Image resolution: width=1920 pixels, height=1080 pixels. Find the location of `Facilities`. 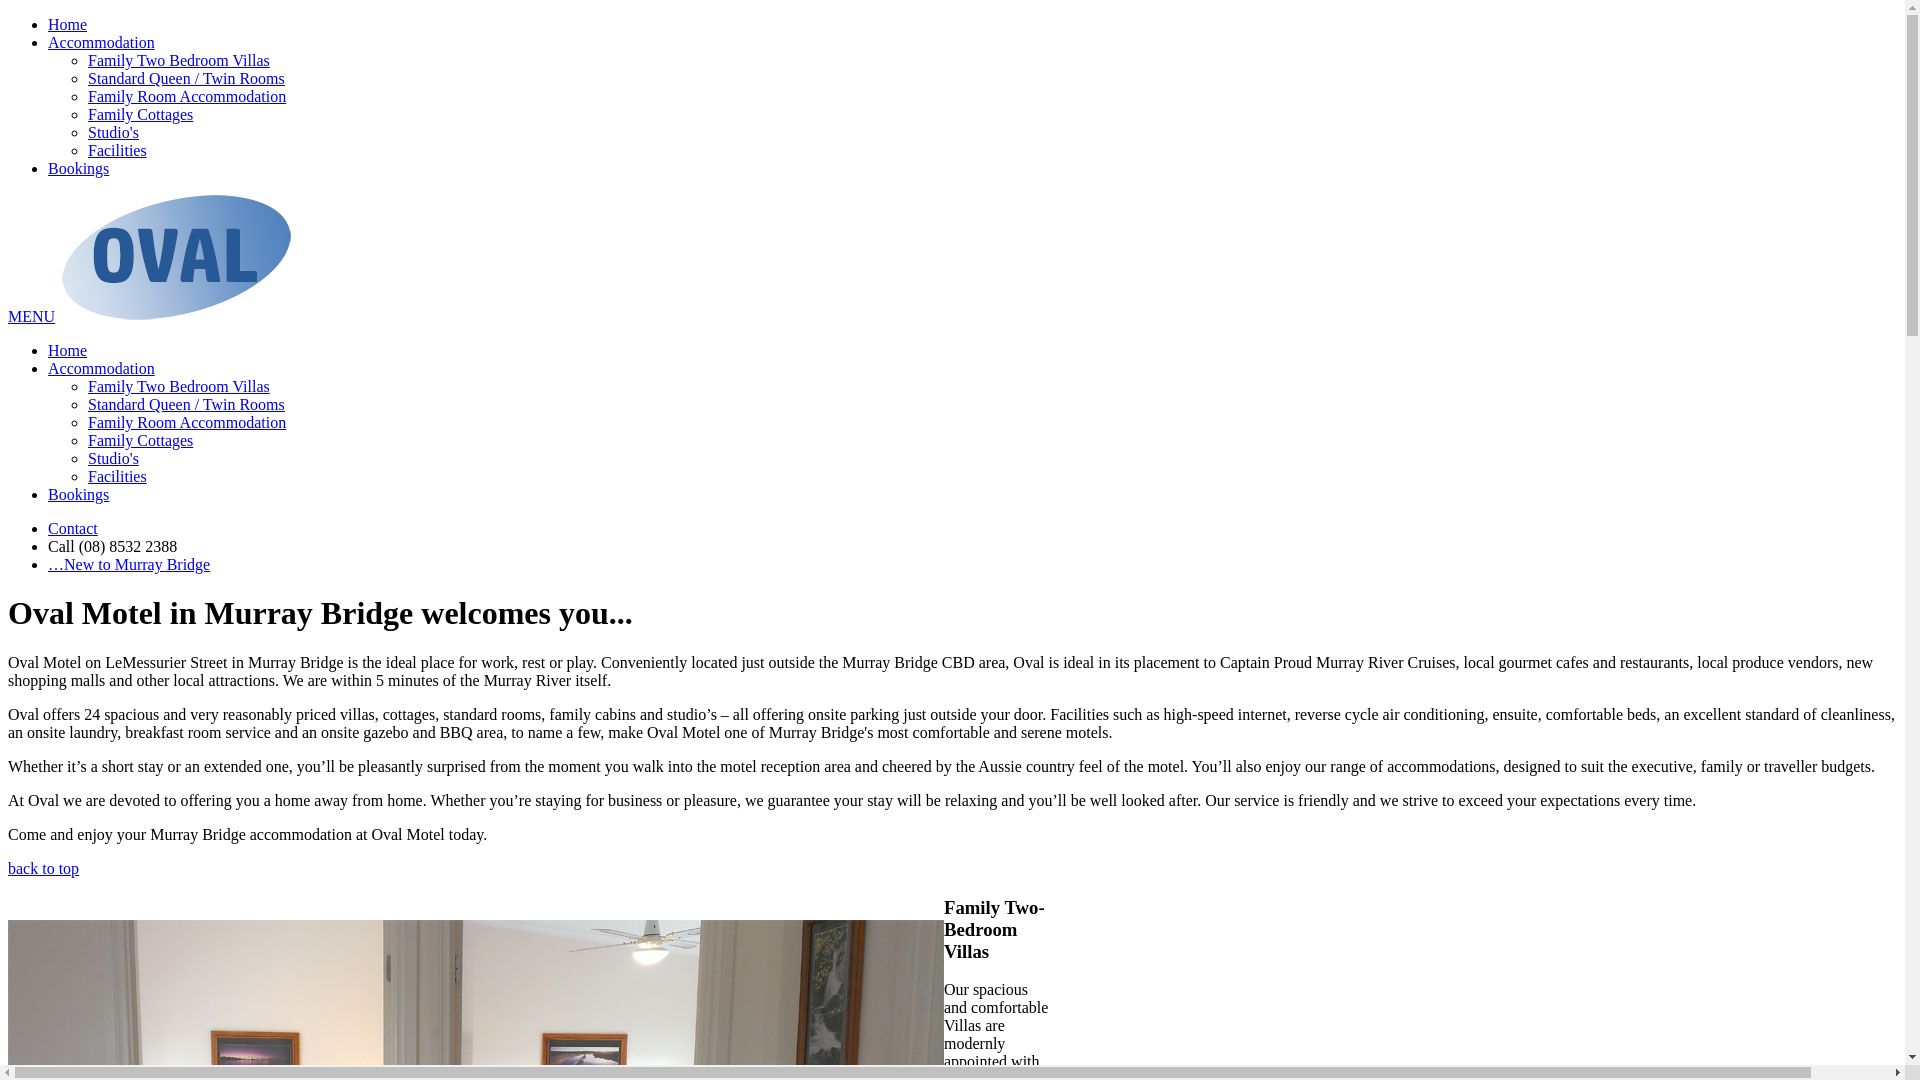

Facilities is located at coordinates (118, 150).